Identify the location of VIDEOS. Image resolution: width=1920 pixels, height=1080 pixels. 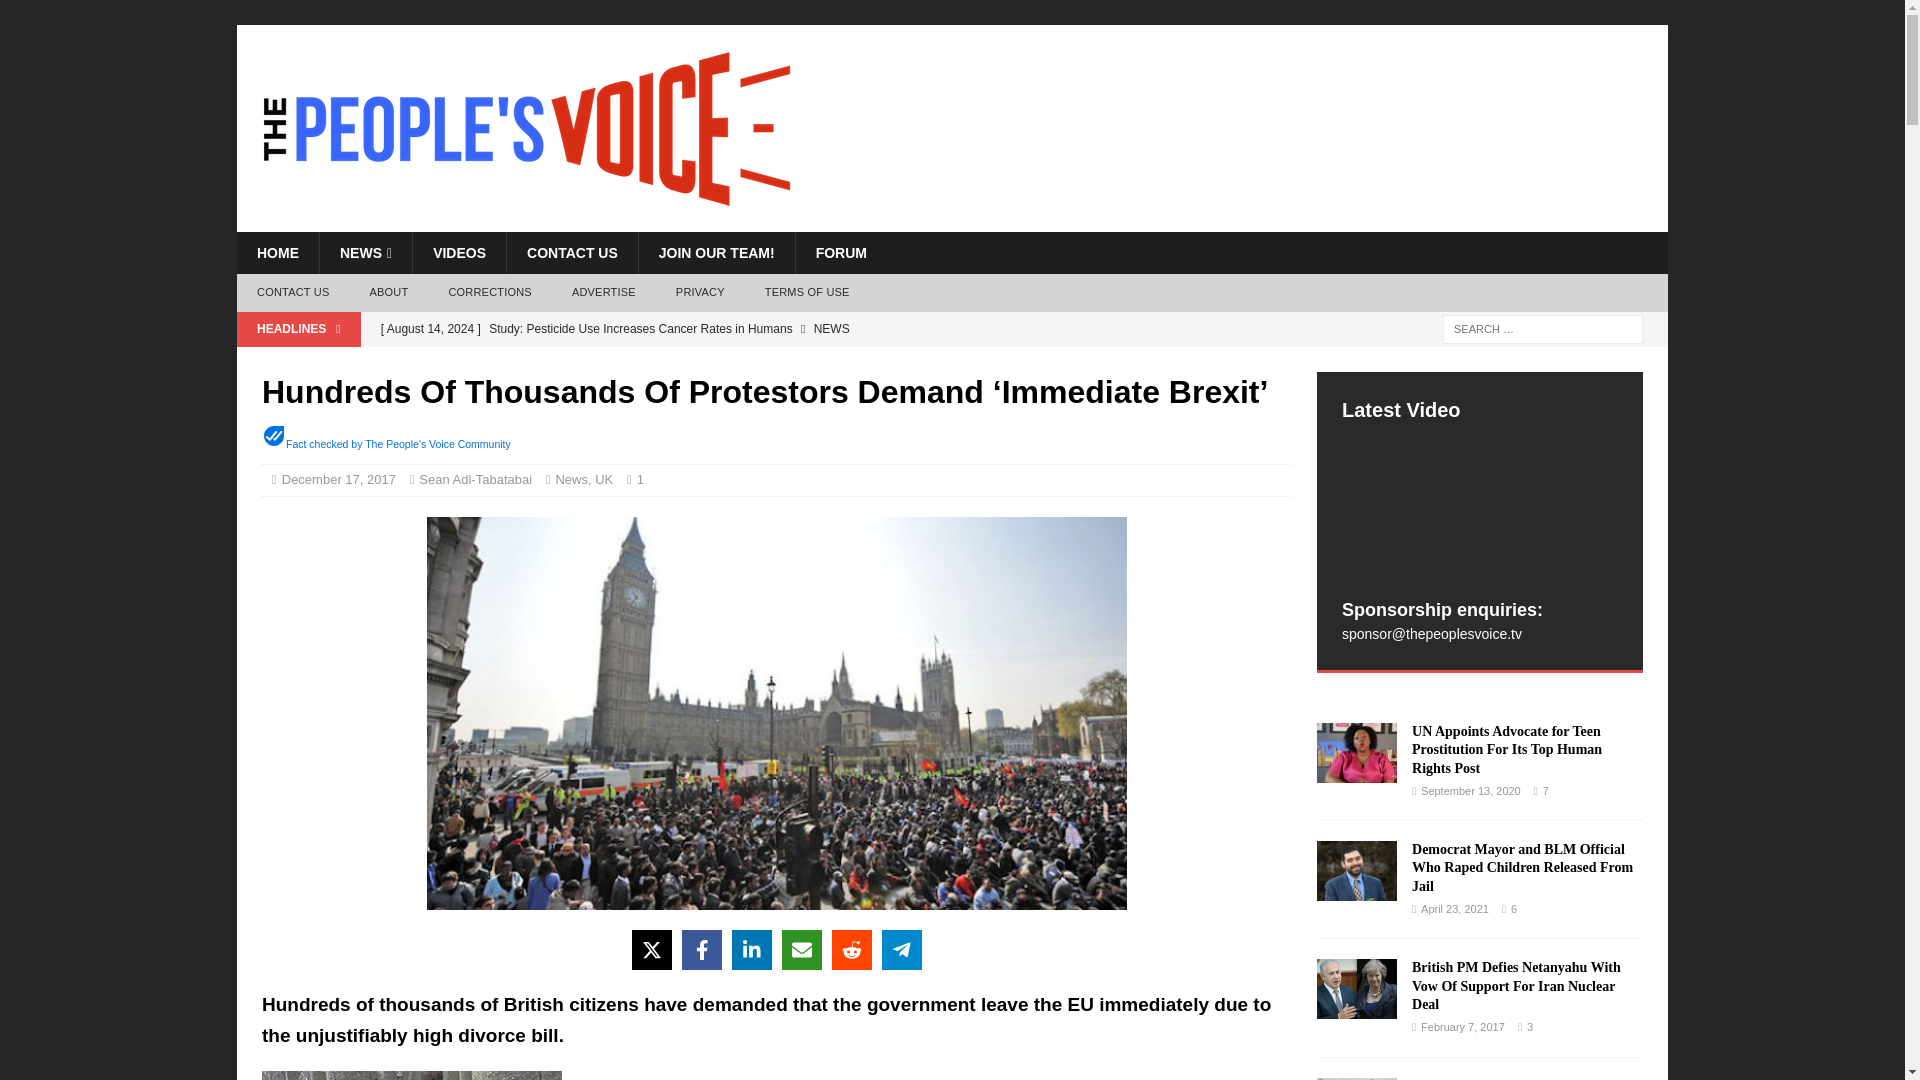
(459, 253).